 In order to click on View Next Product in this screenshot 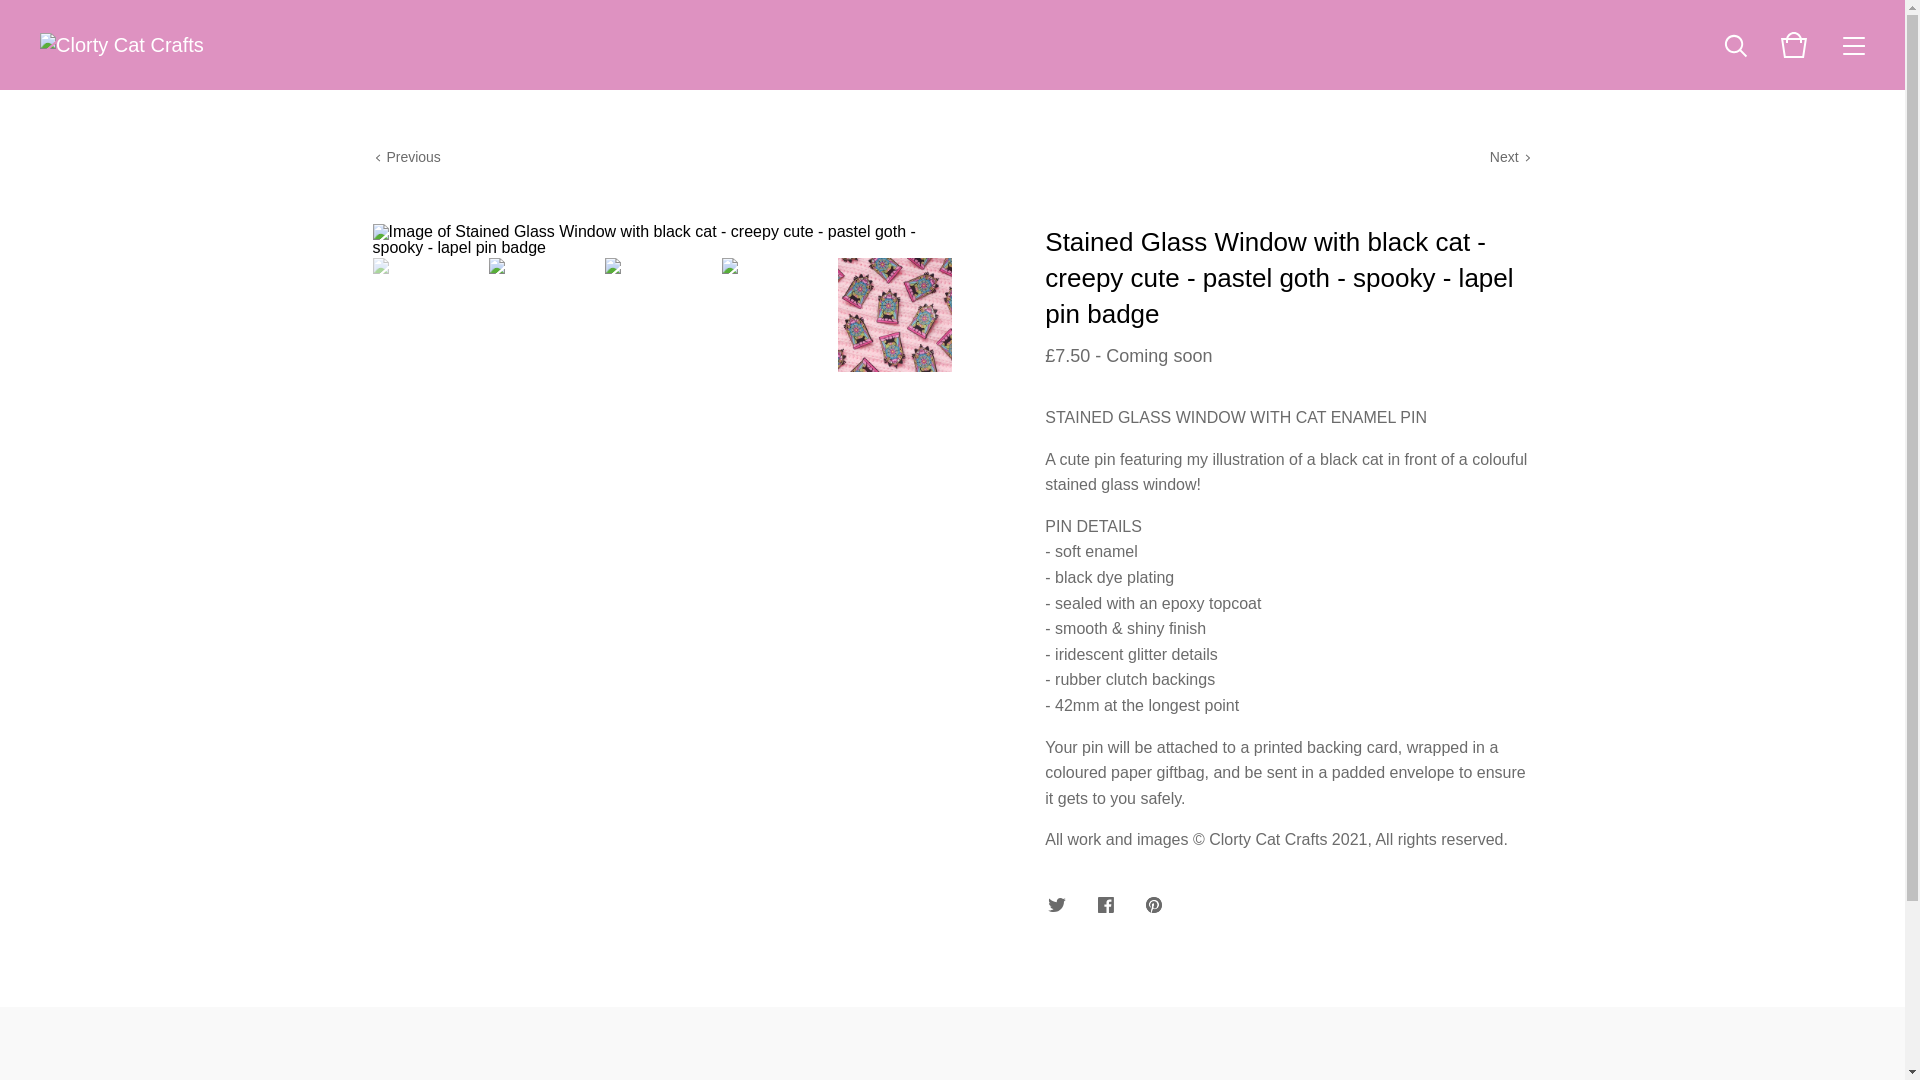, I will do `click(1510, 157)`.